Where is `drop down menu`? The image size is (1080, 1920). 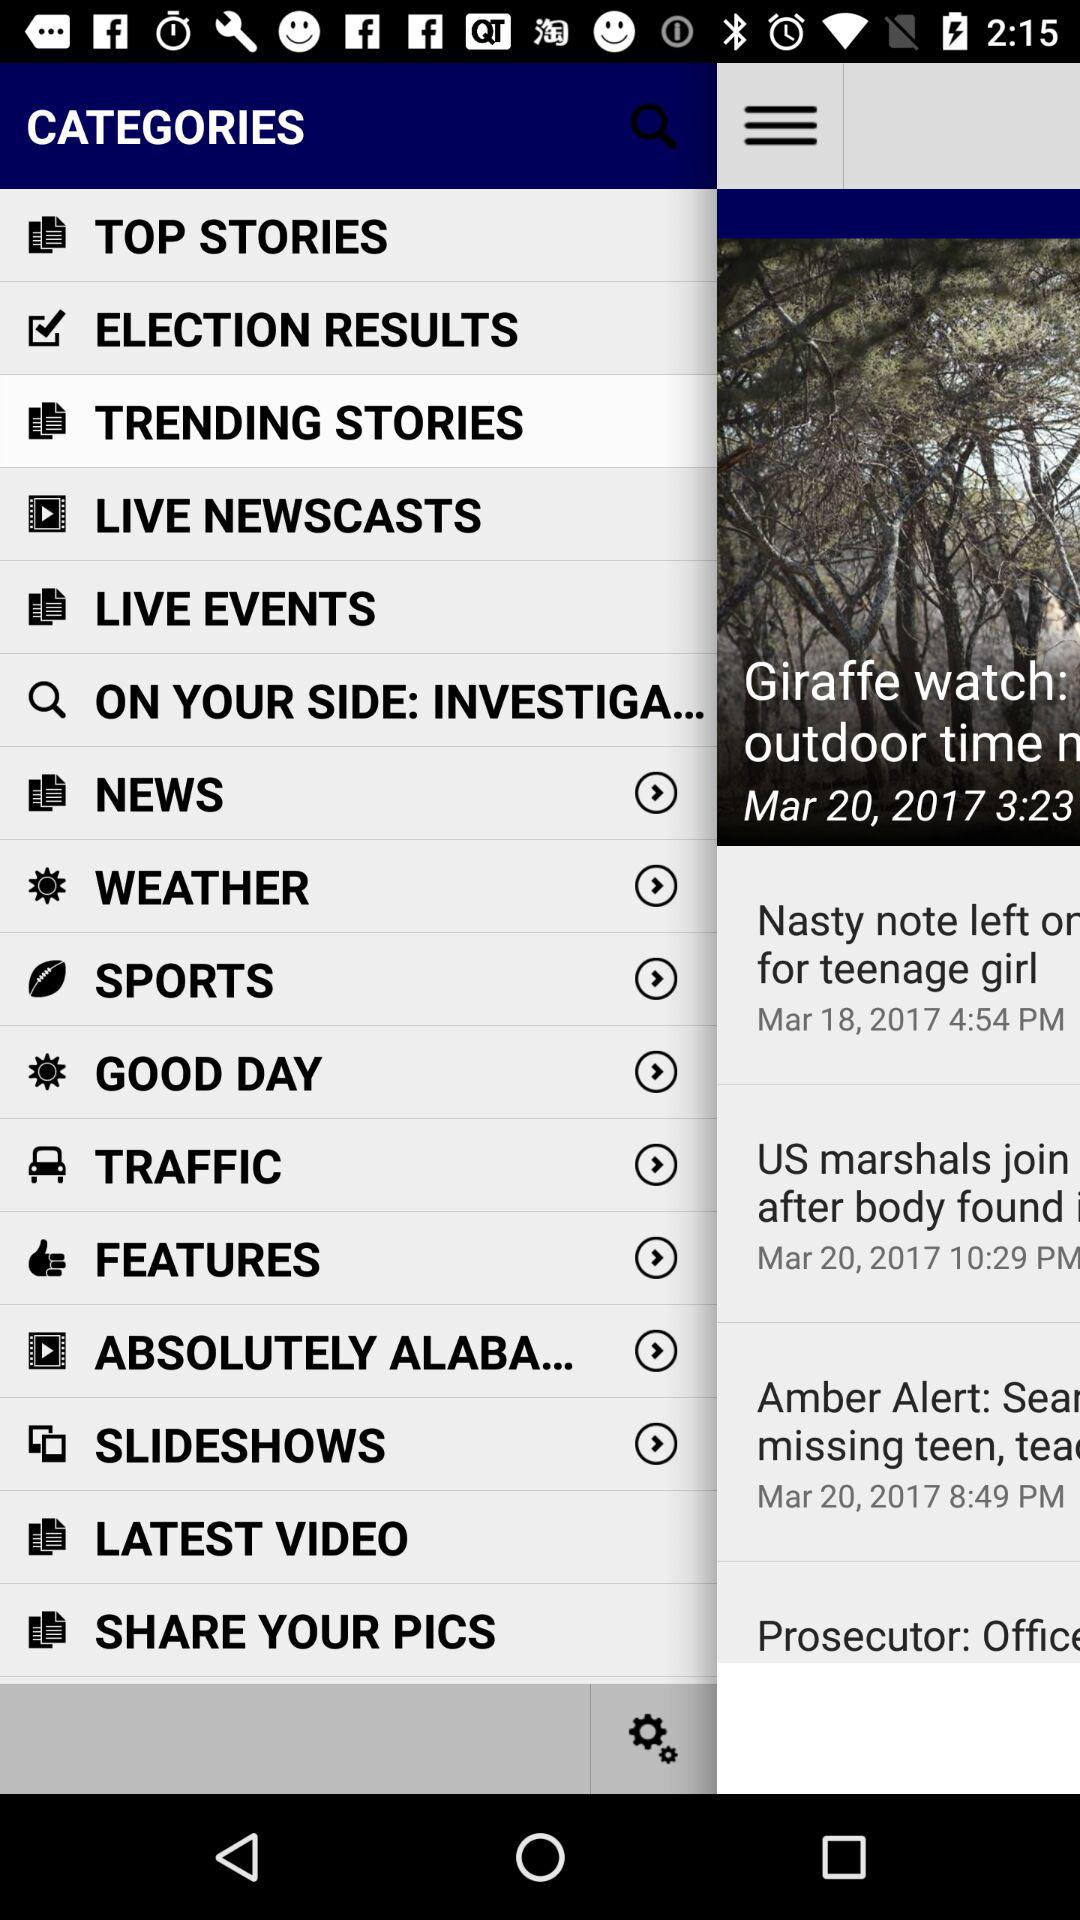
drop down menu is located at coordinates (780, 126).